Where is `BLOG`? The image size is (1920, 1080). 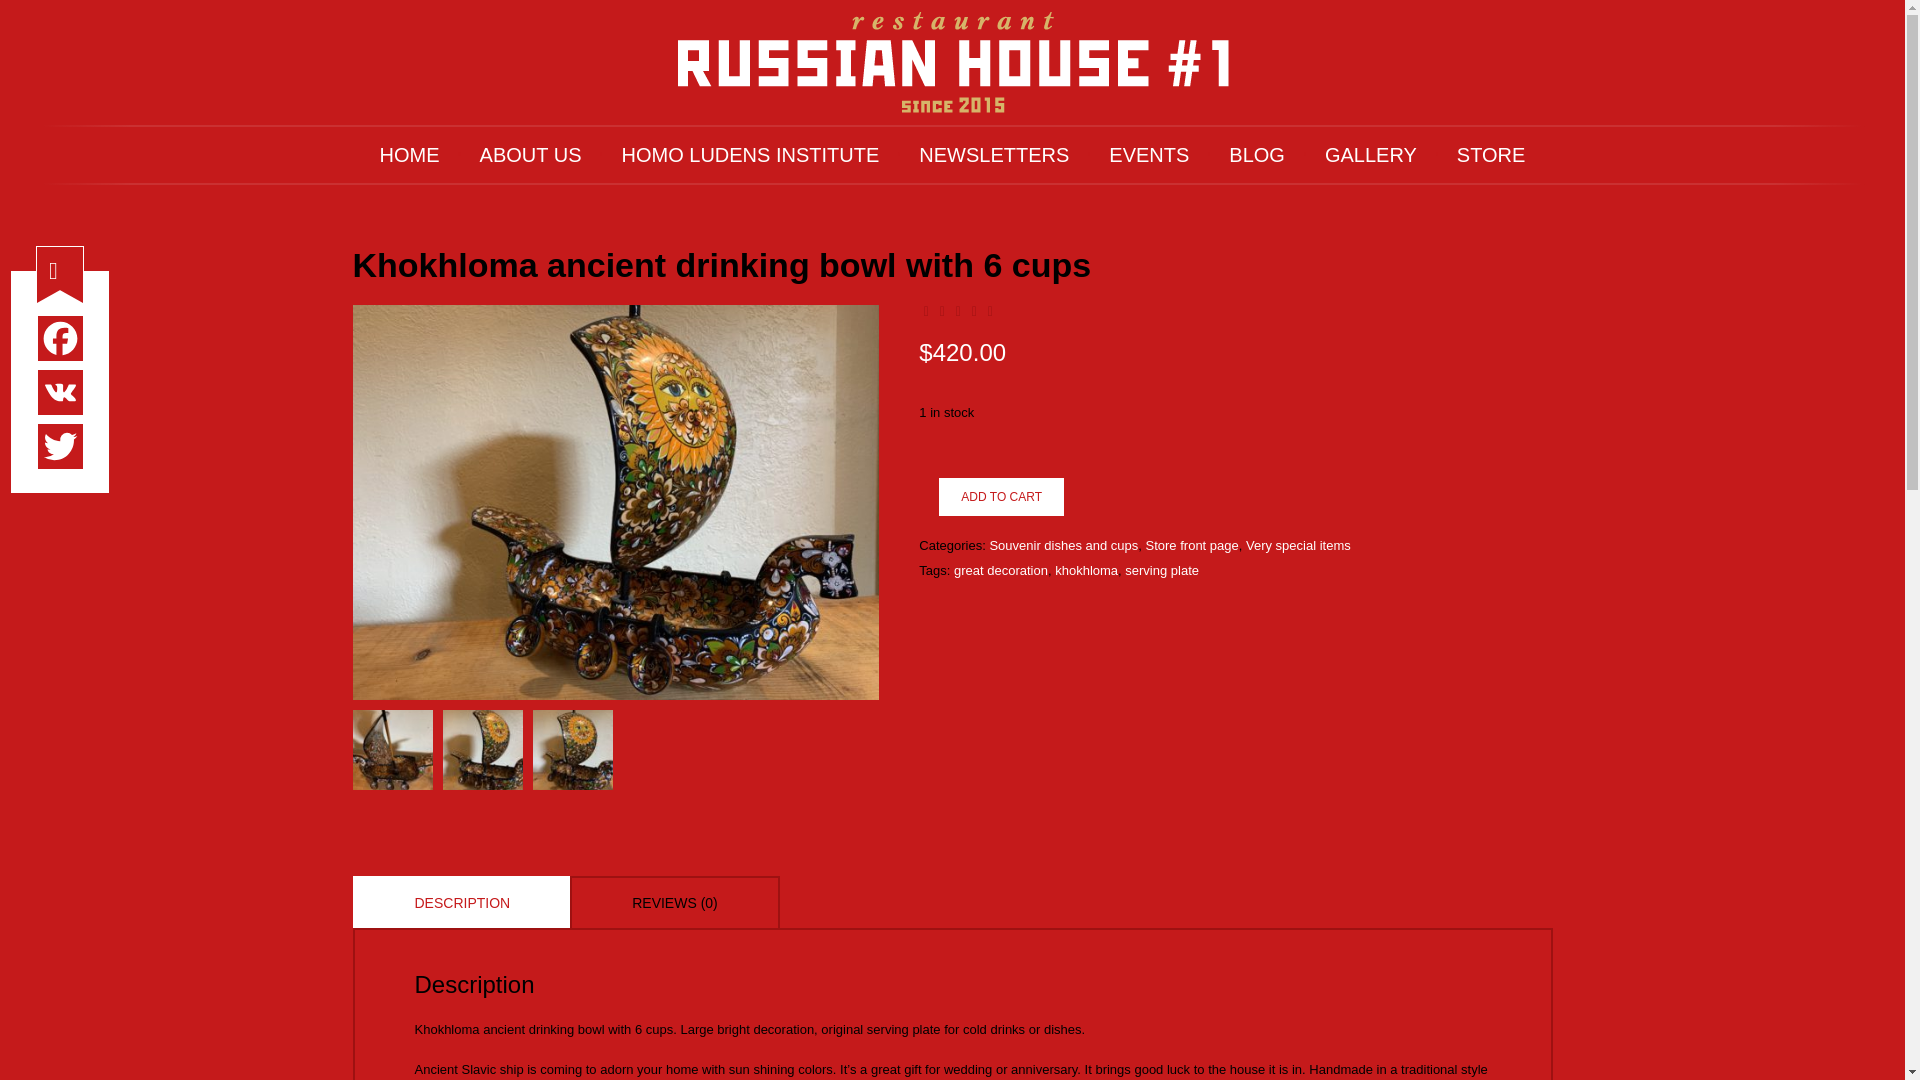
BLOG is located at coordinates (1257, 154).